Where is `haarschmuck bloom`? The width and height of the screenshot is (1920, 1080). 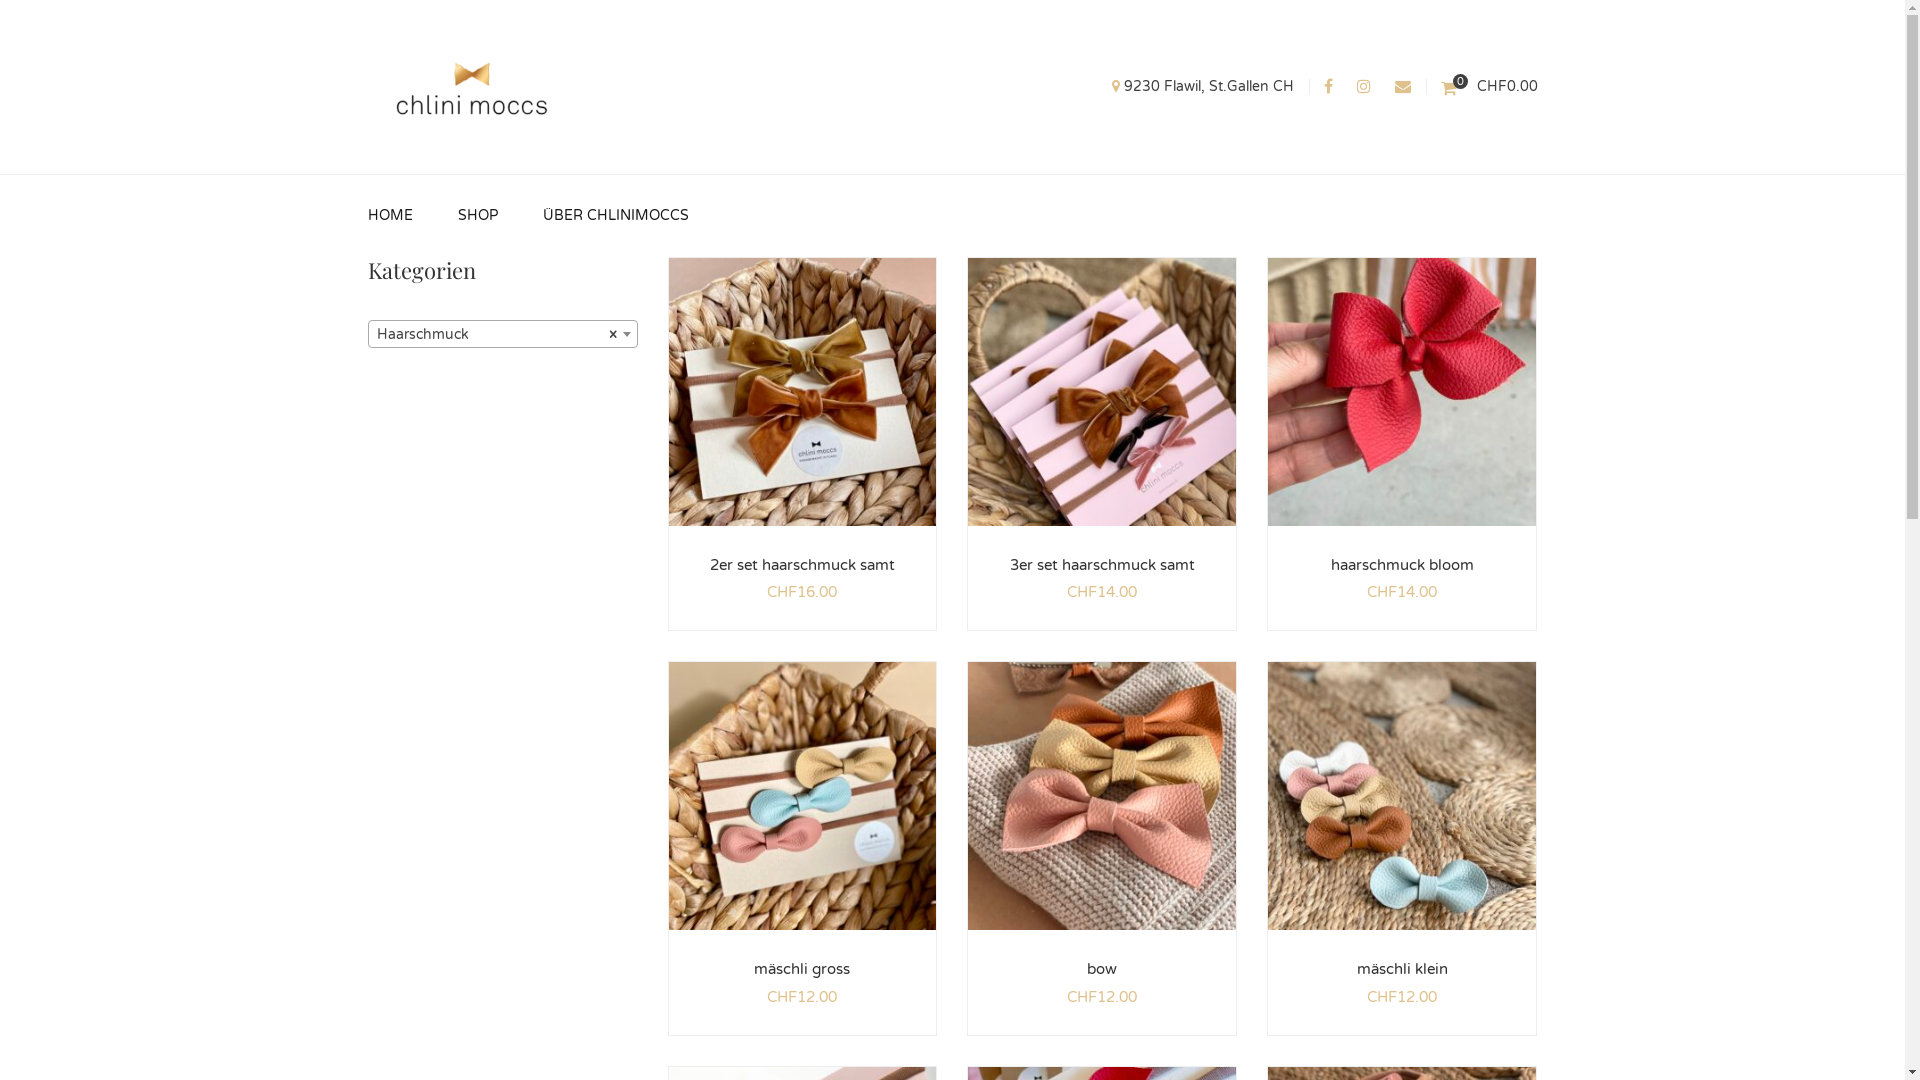 haarschmuck bloom is located at coordinates (1402, 565).